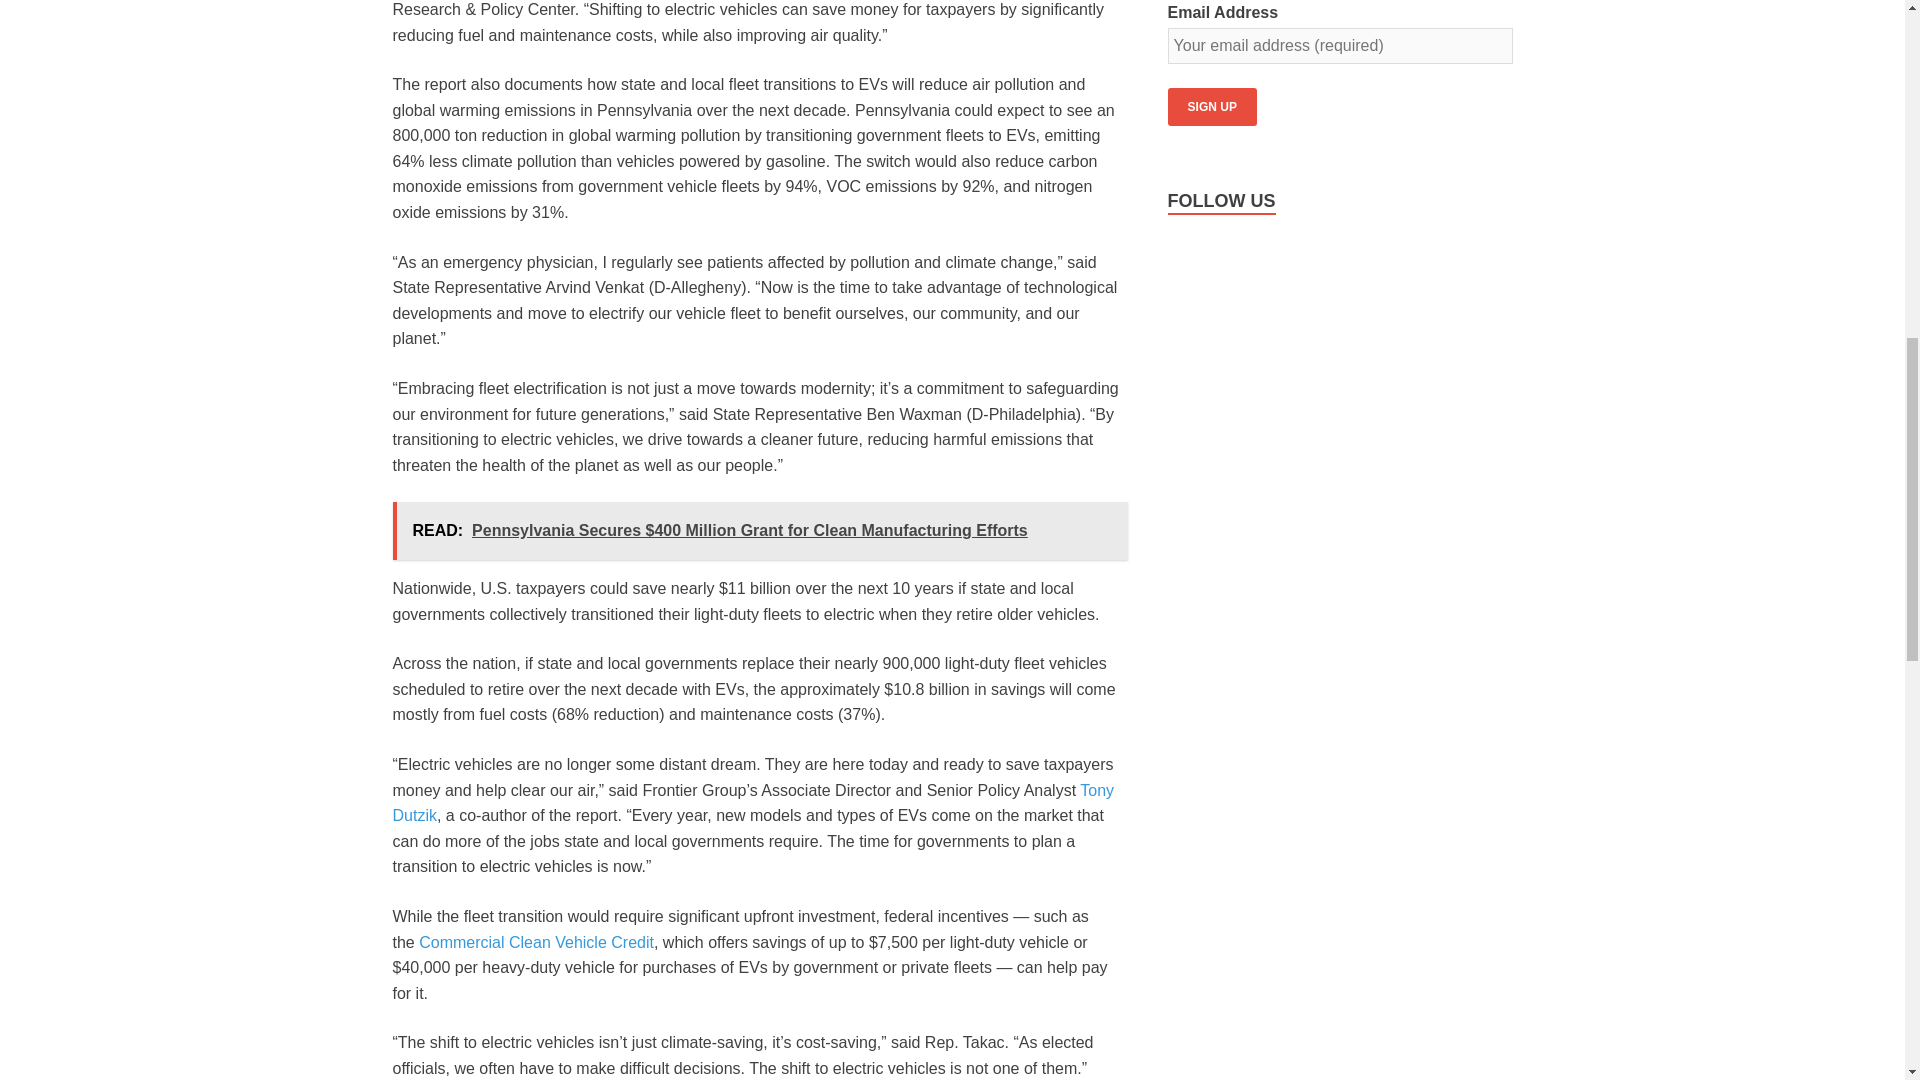 This screenshot has height=1080, width=1920. Describe the element at coordinates (1212, 106) in the screenshot. I see `Sign up` at that location.